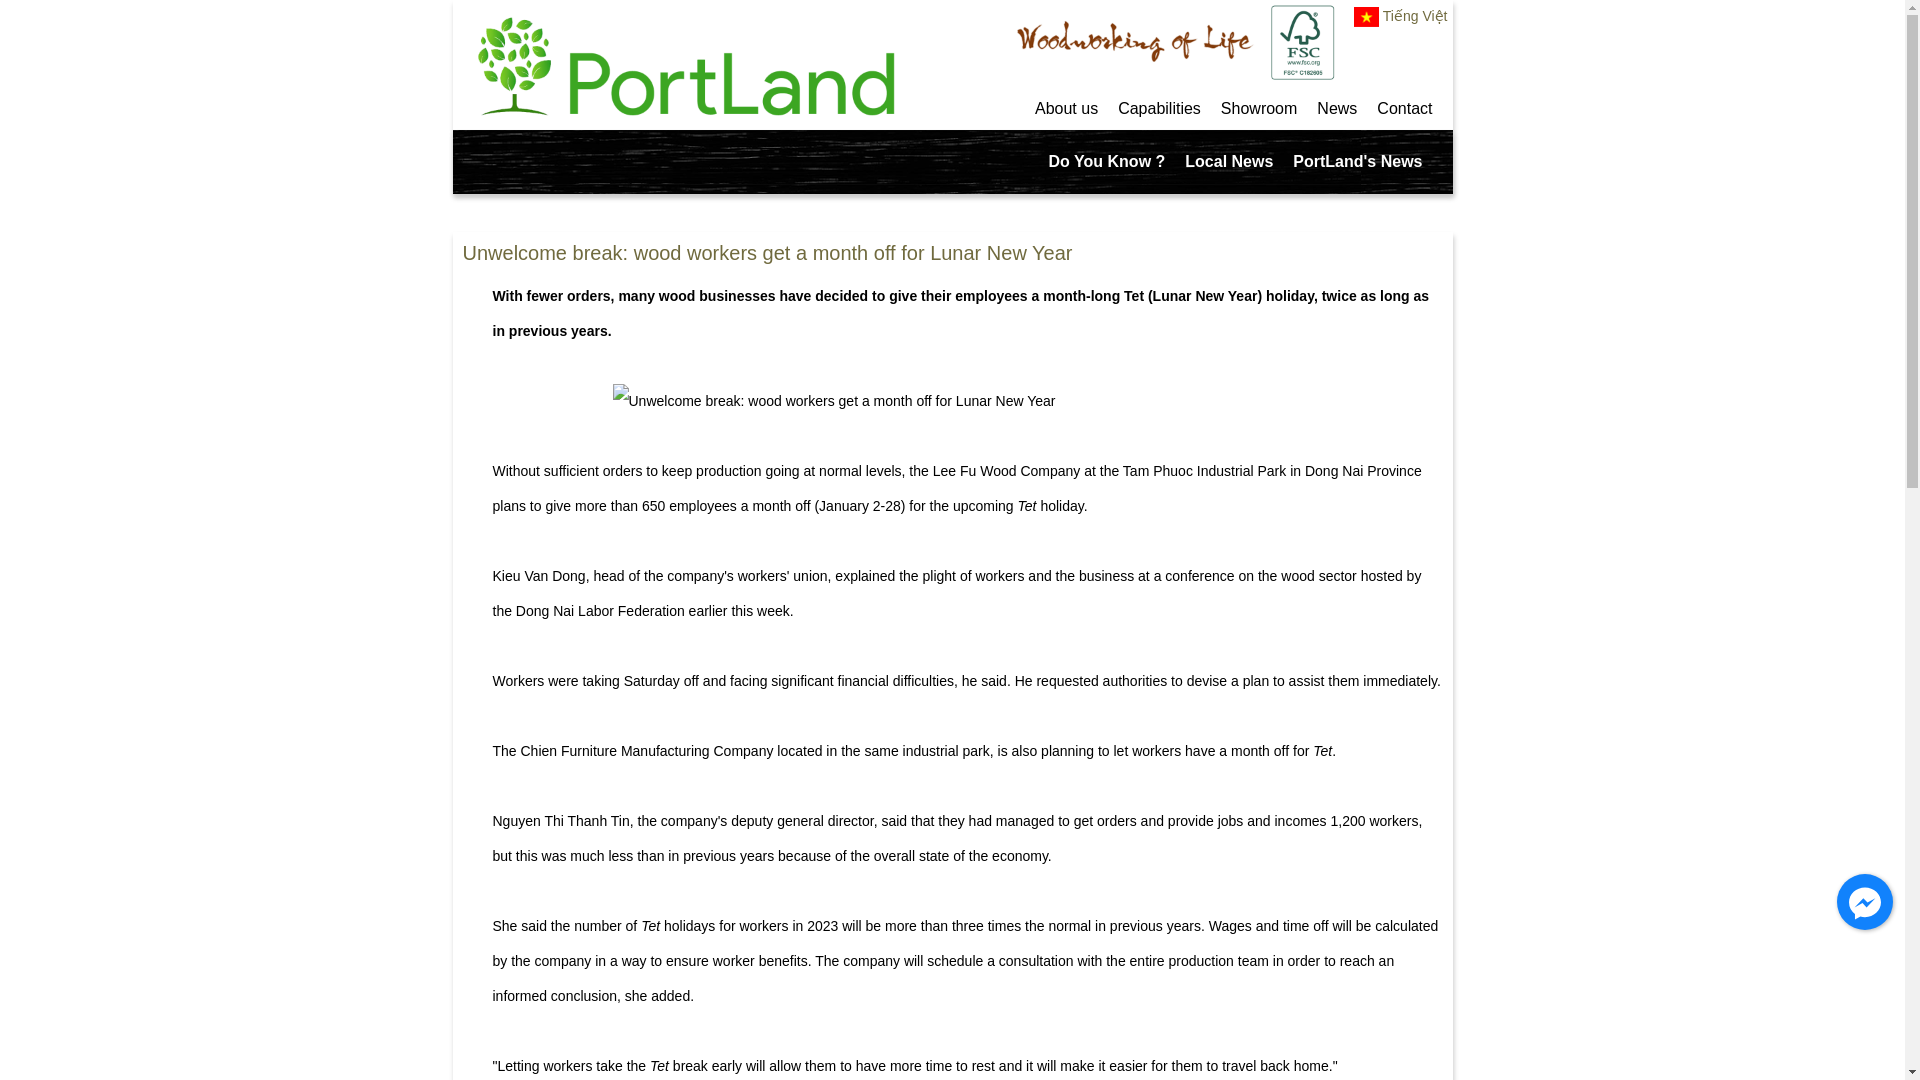 The image size is (1920, 1080). Describe the element at coordinates (1228, 162) in the screenshot. I see `Local News` at that location.